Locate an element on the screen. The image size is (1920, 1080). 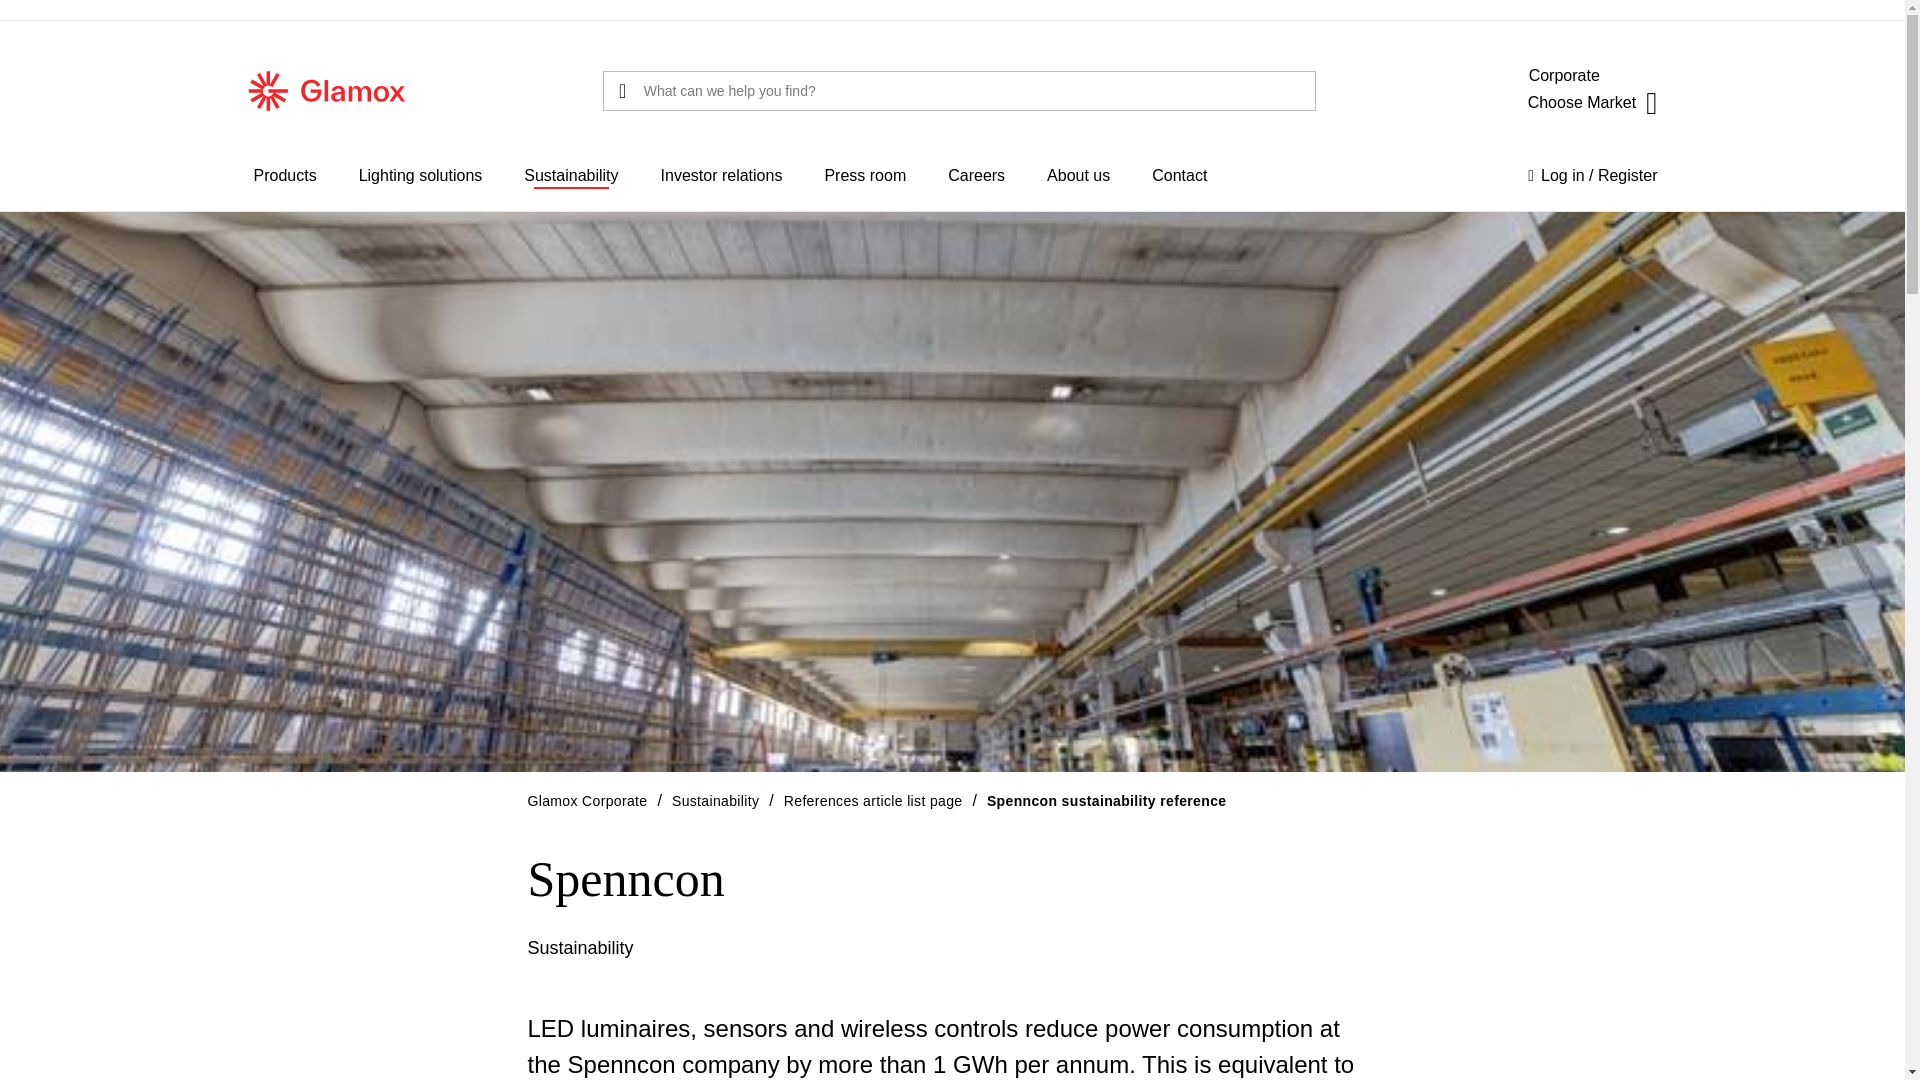
References article list page is located at coordinates (873, 800).